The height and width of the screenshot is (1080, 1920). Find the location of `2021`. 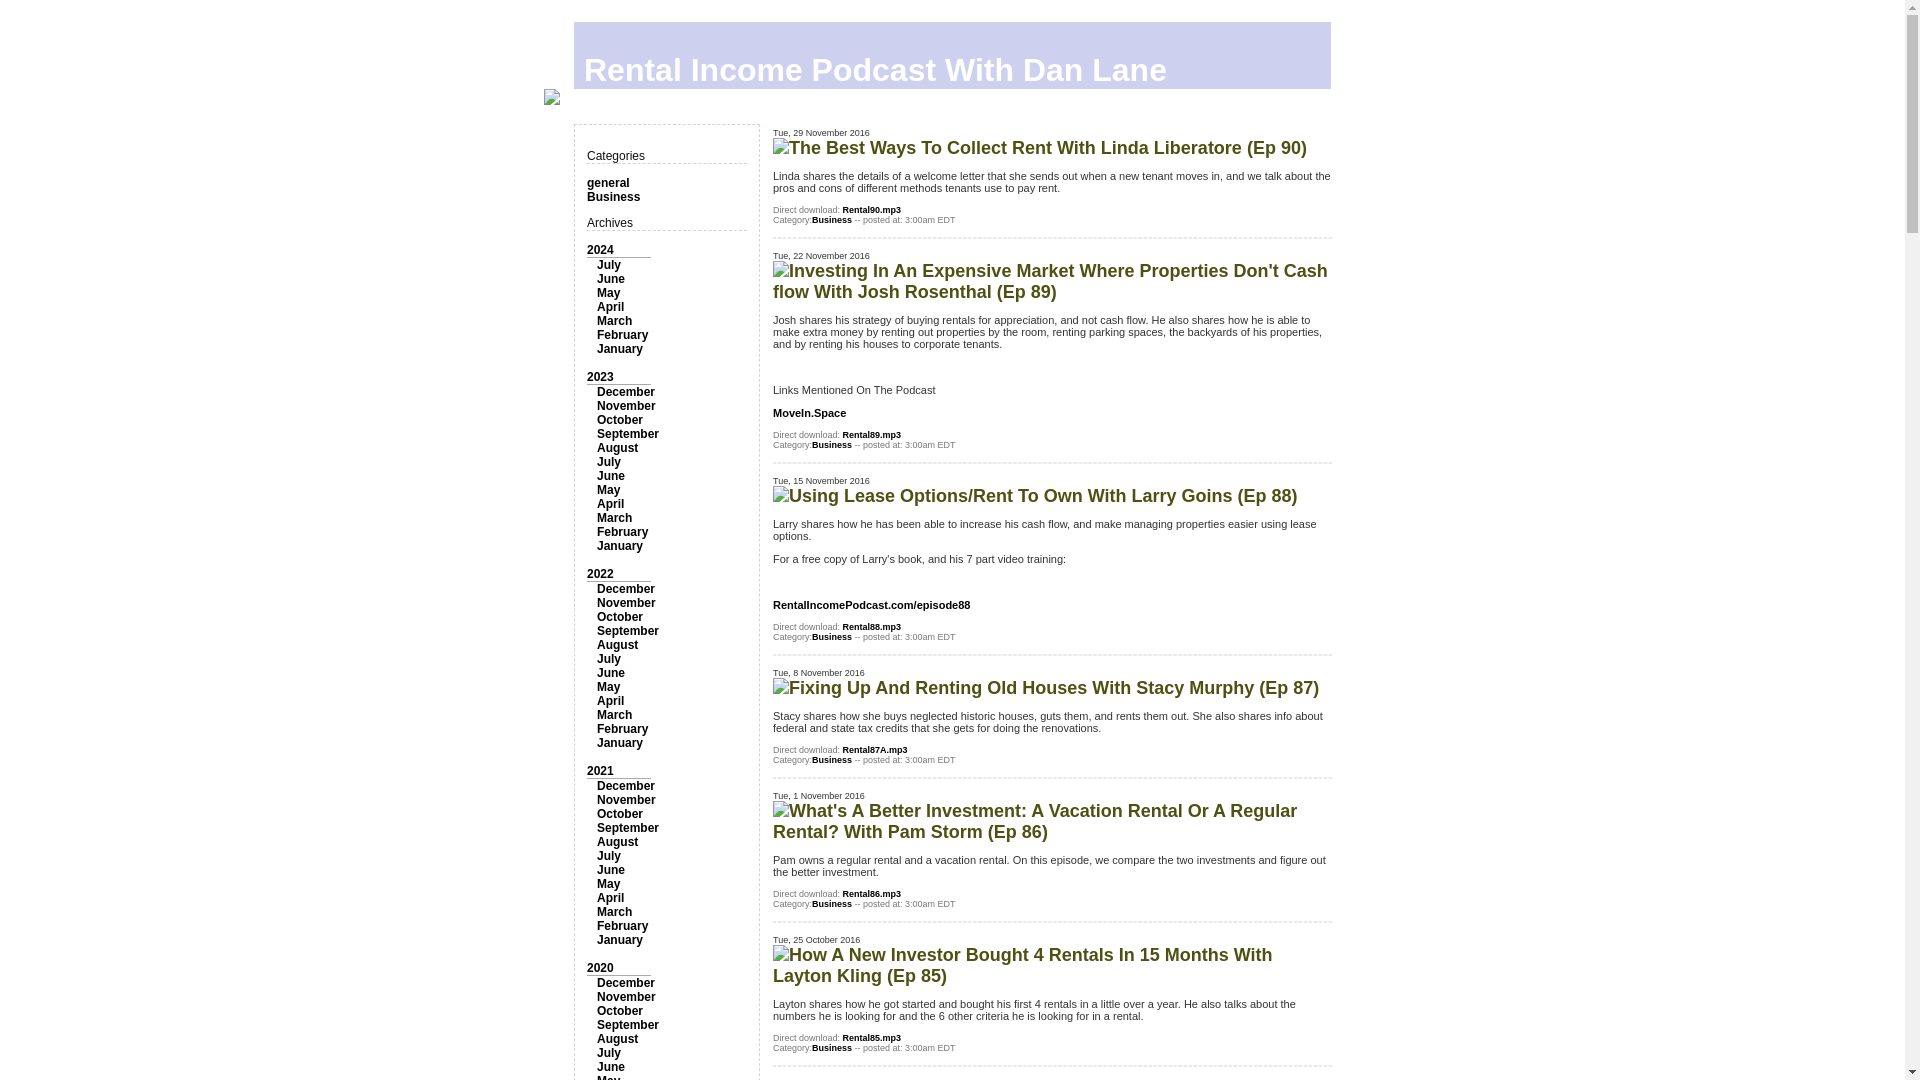

2021 is located at coordinates (600, 770).